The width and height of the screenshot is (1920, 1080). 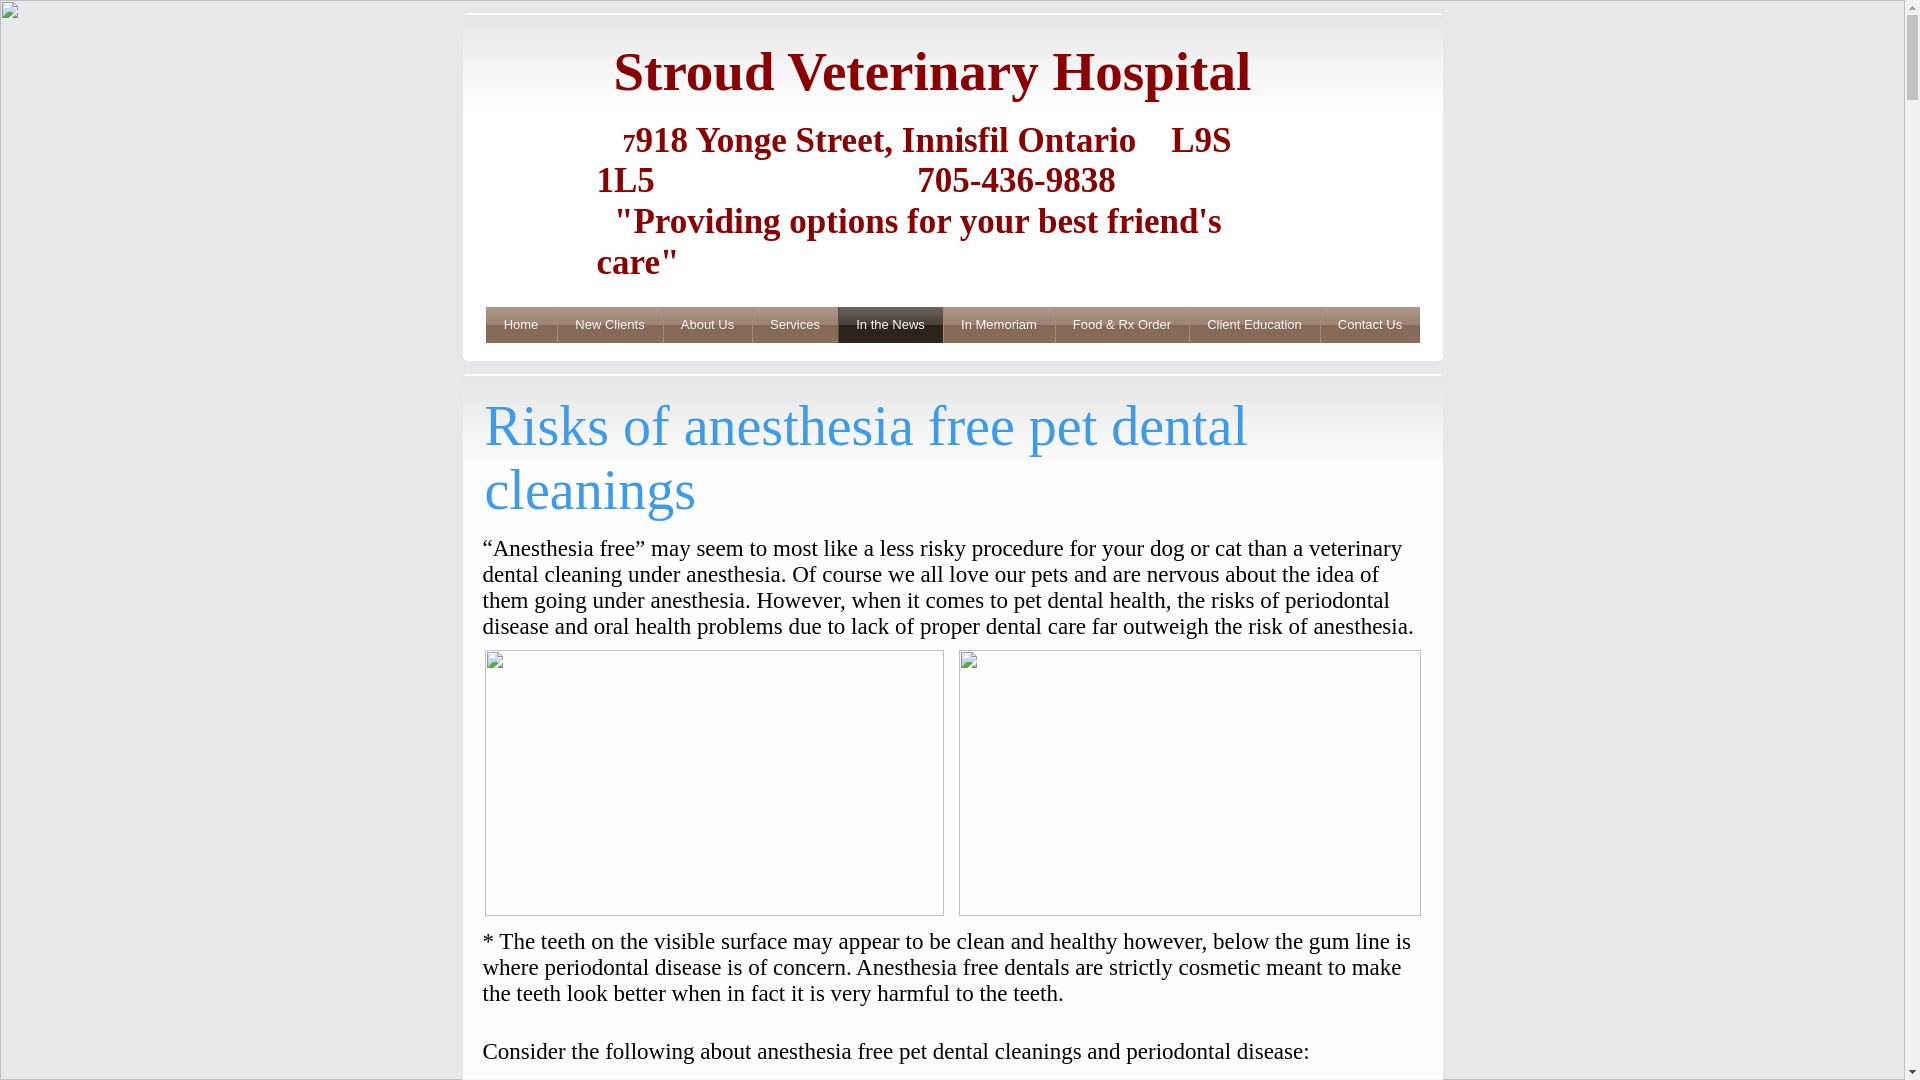 I want to click on     7, so click(x=615, y=142).